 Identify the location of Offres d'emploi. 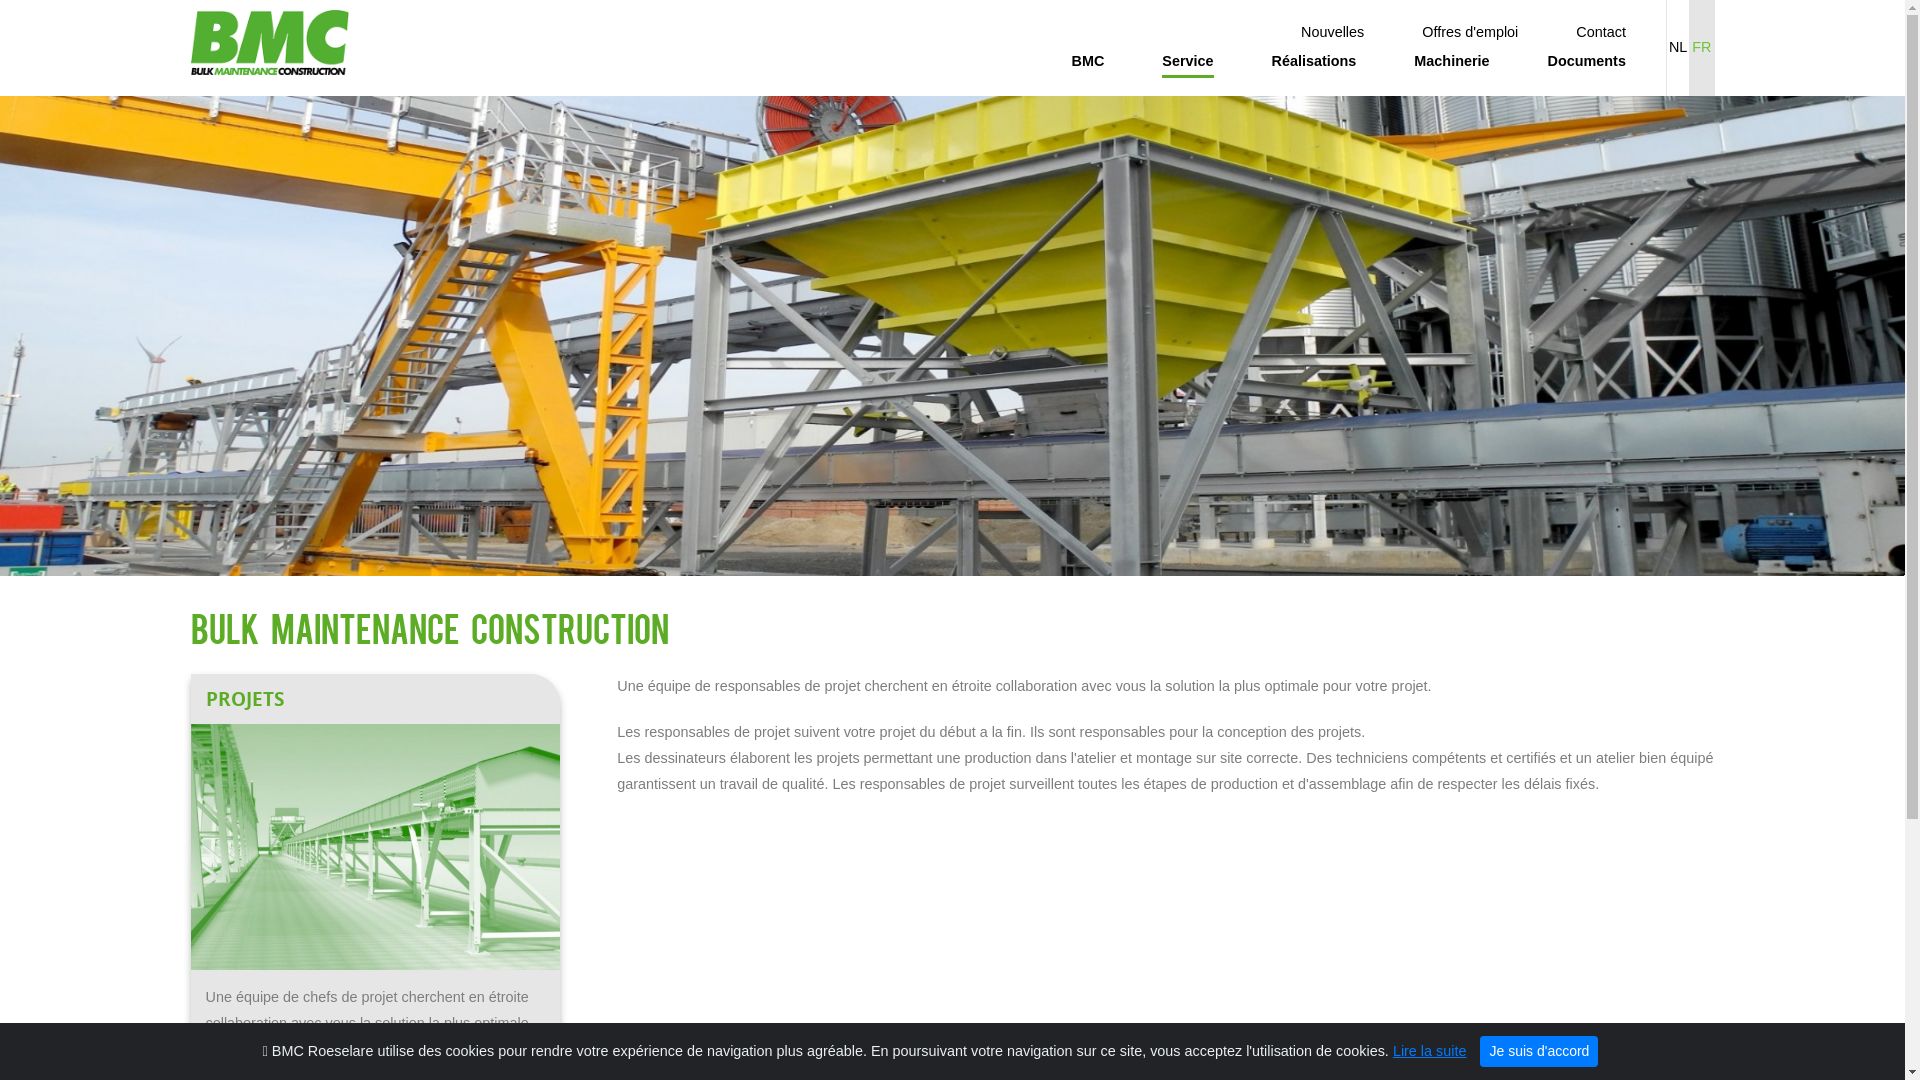
(1470, 33).